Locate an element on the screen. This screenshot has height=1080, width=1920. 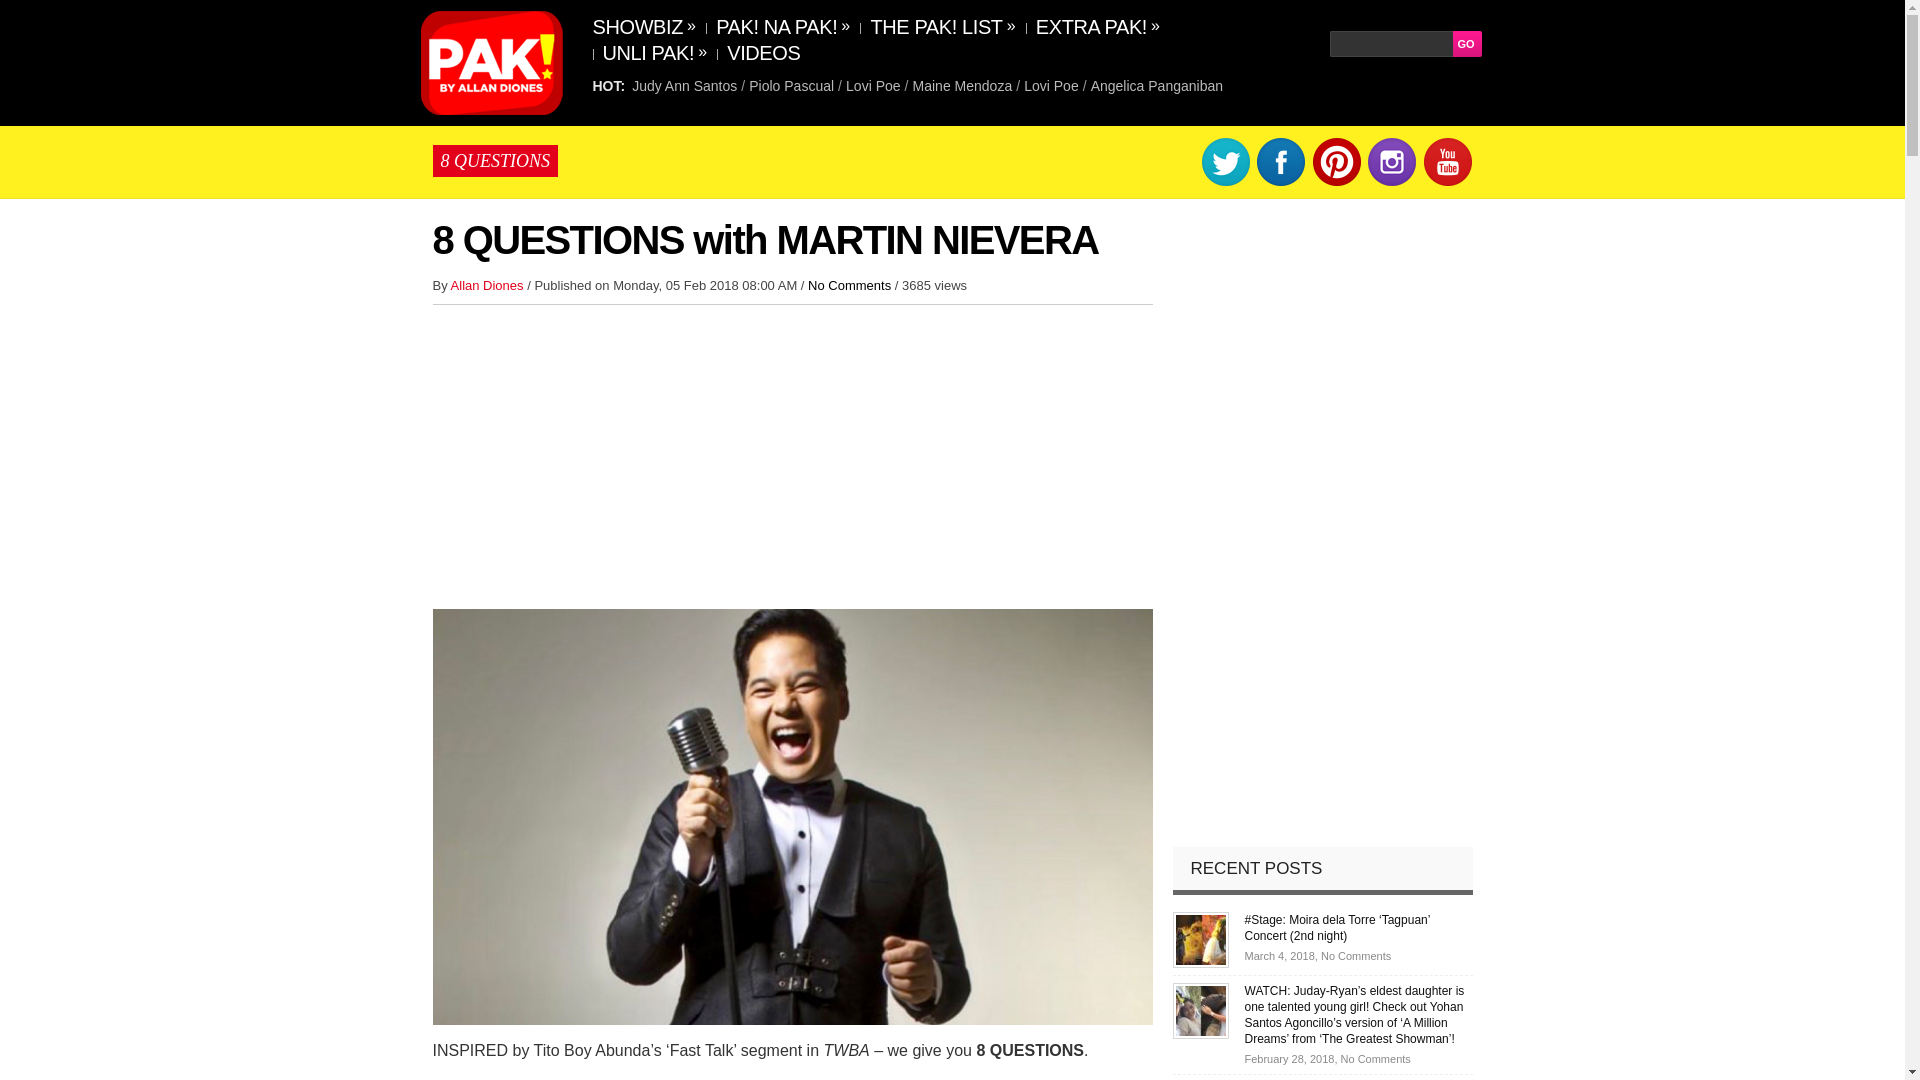
SHOWBIZ is located at coordinates (646, 26).